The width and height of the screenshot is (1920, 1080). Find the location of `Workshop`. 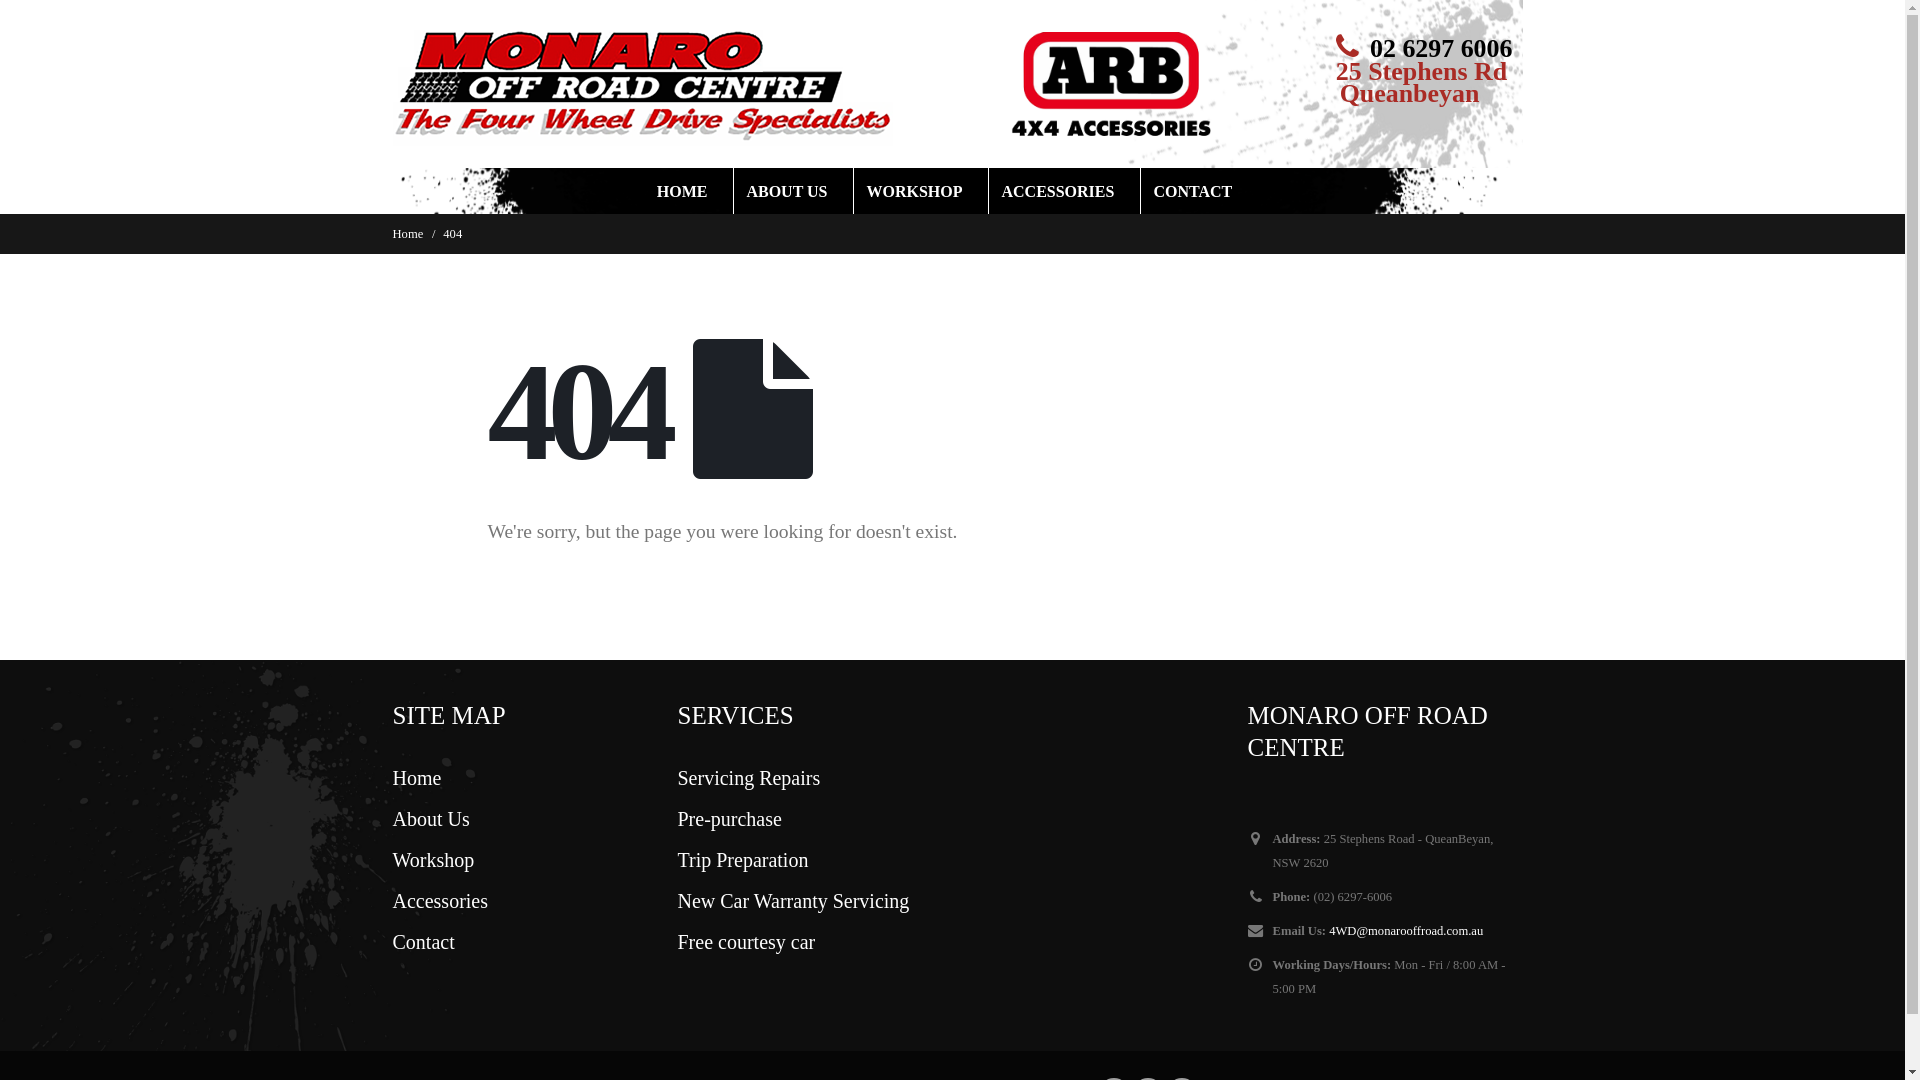

Workshop is located at coordinates (433, 860).